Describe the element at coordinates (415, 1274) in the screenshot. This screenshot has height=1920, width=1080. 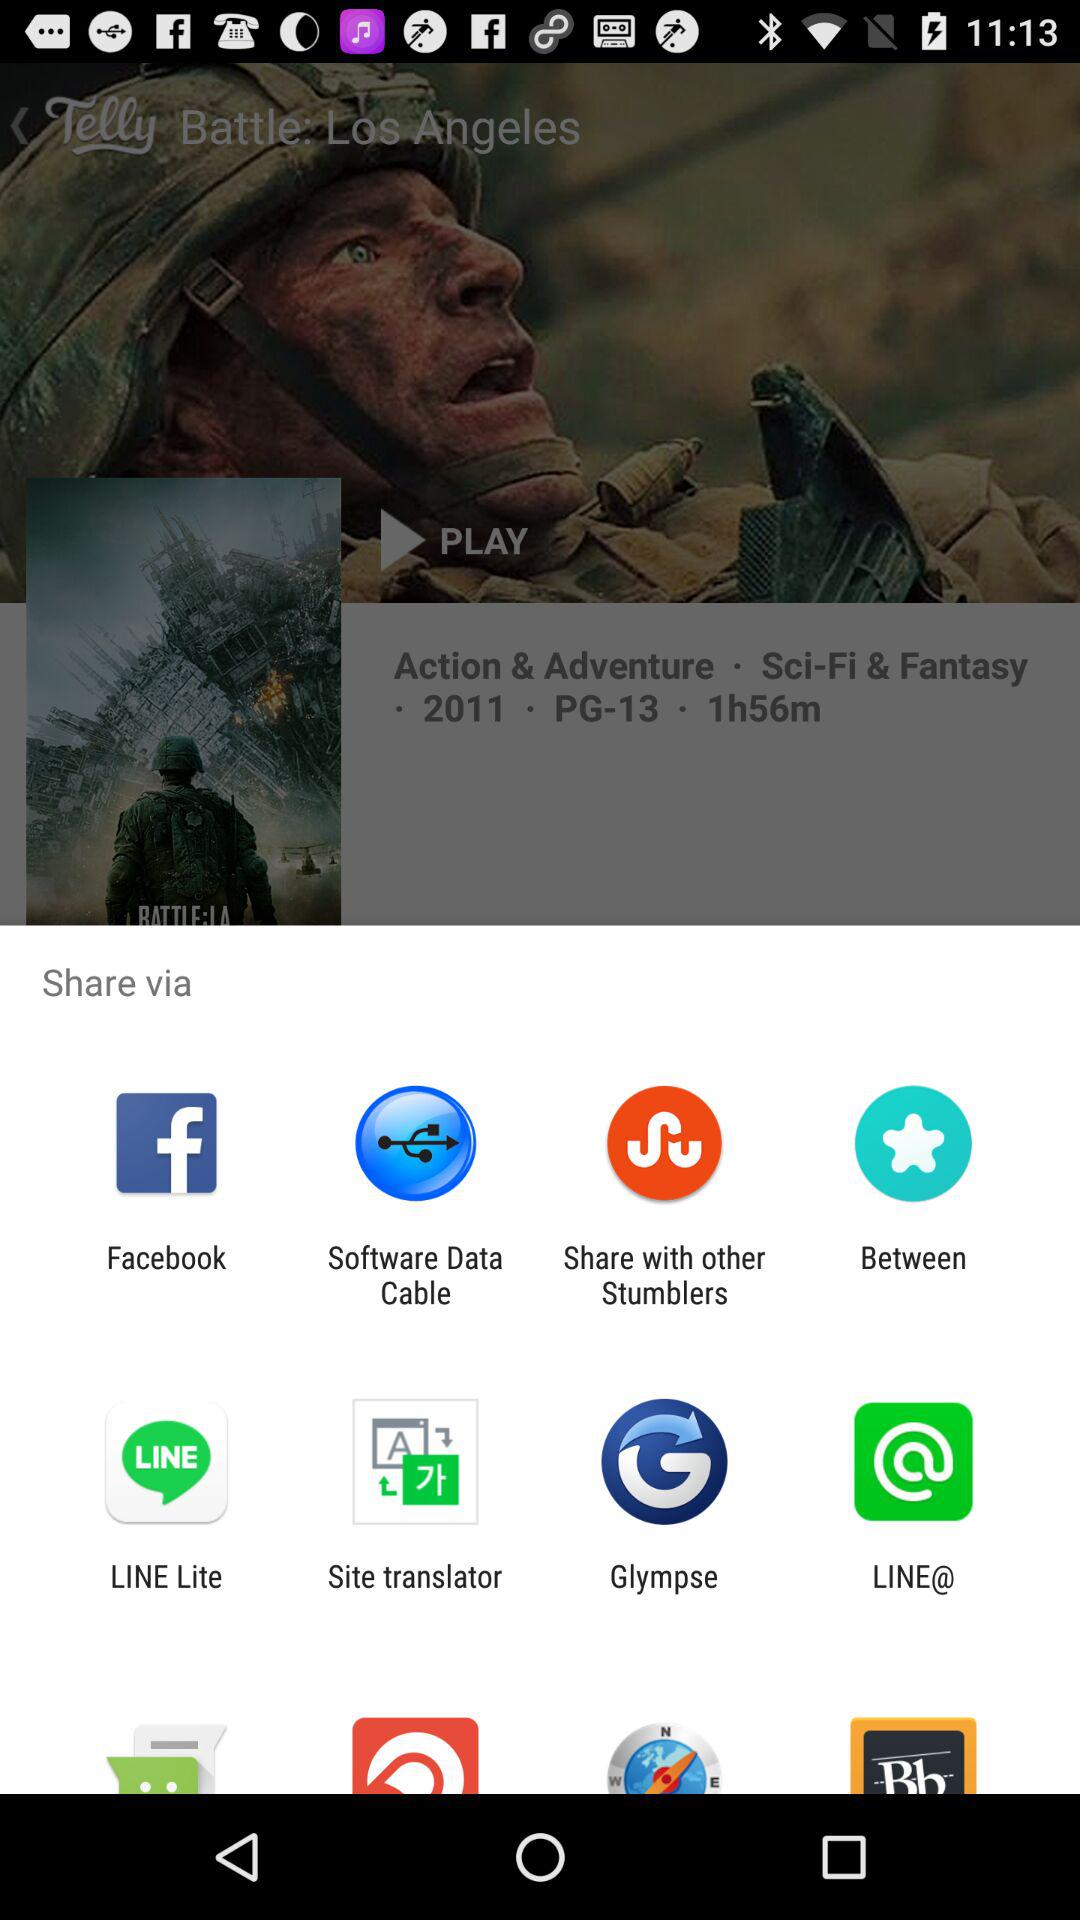
I see `turn off software data cable` at that location.